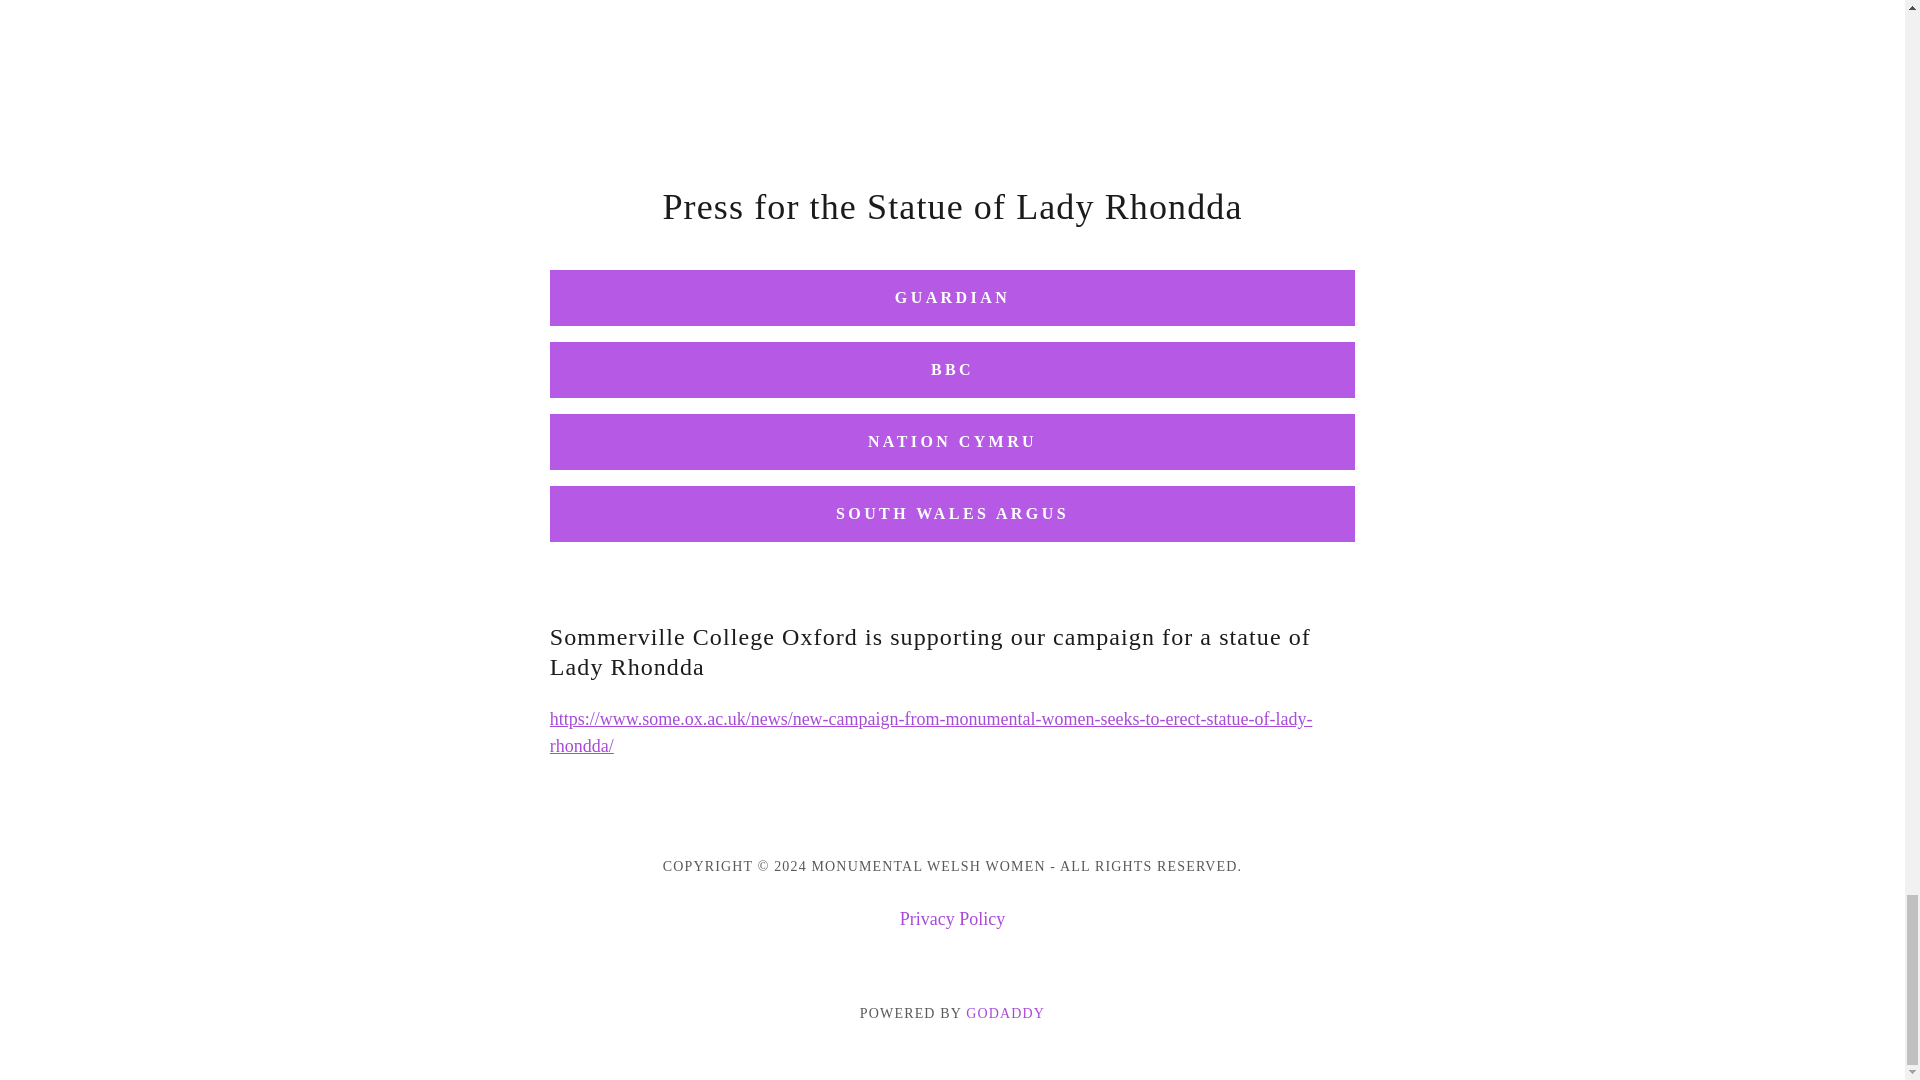 This screenshot has width=1920, height=1080. What do you see at coordinates (952, 919) in the screenshot?
I see `Privacy Policy` at bounding box center [952, 919].